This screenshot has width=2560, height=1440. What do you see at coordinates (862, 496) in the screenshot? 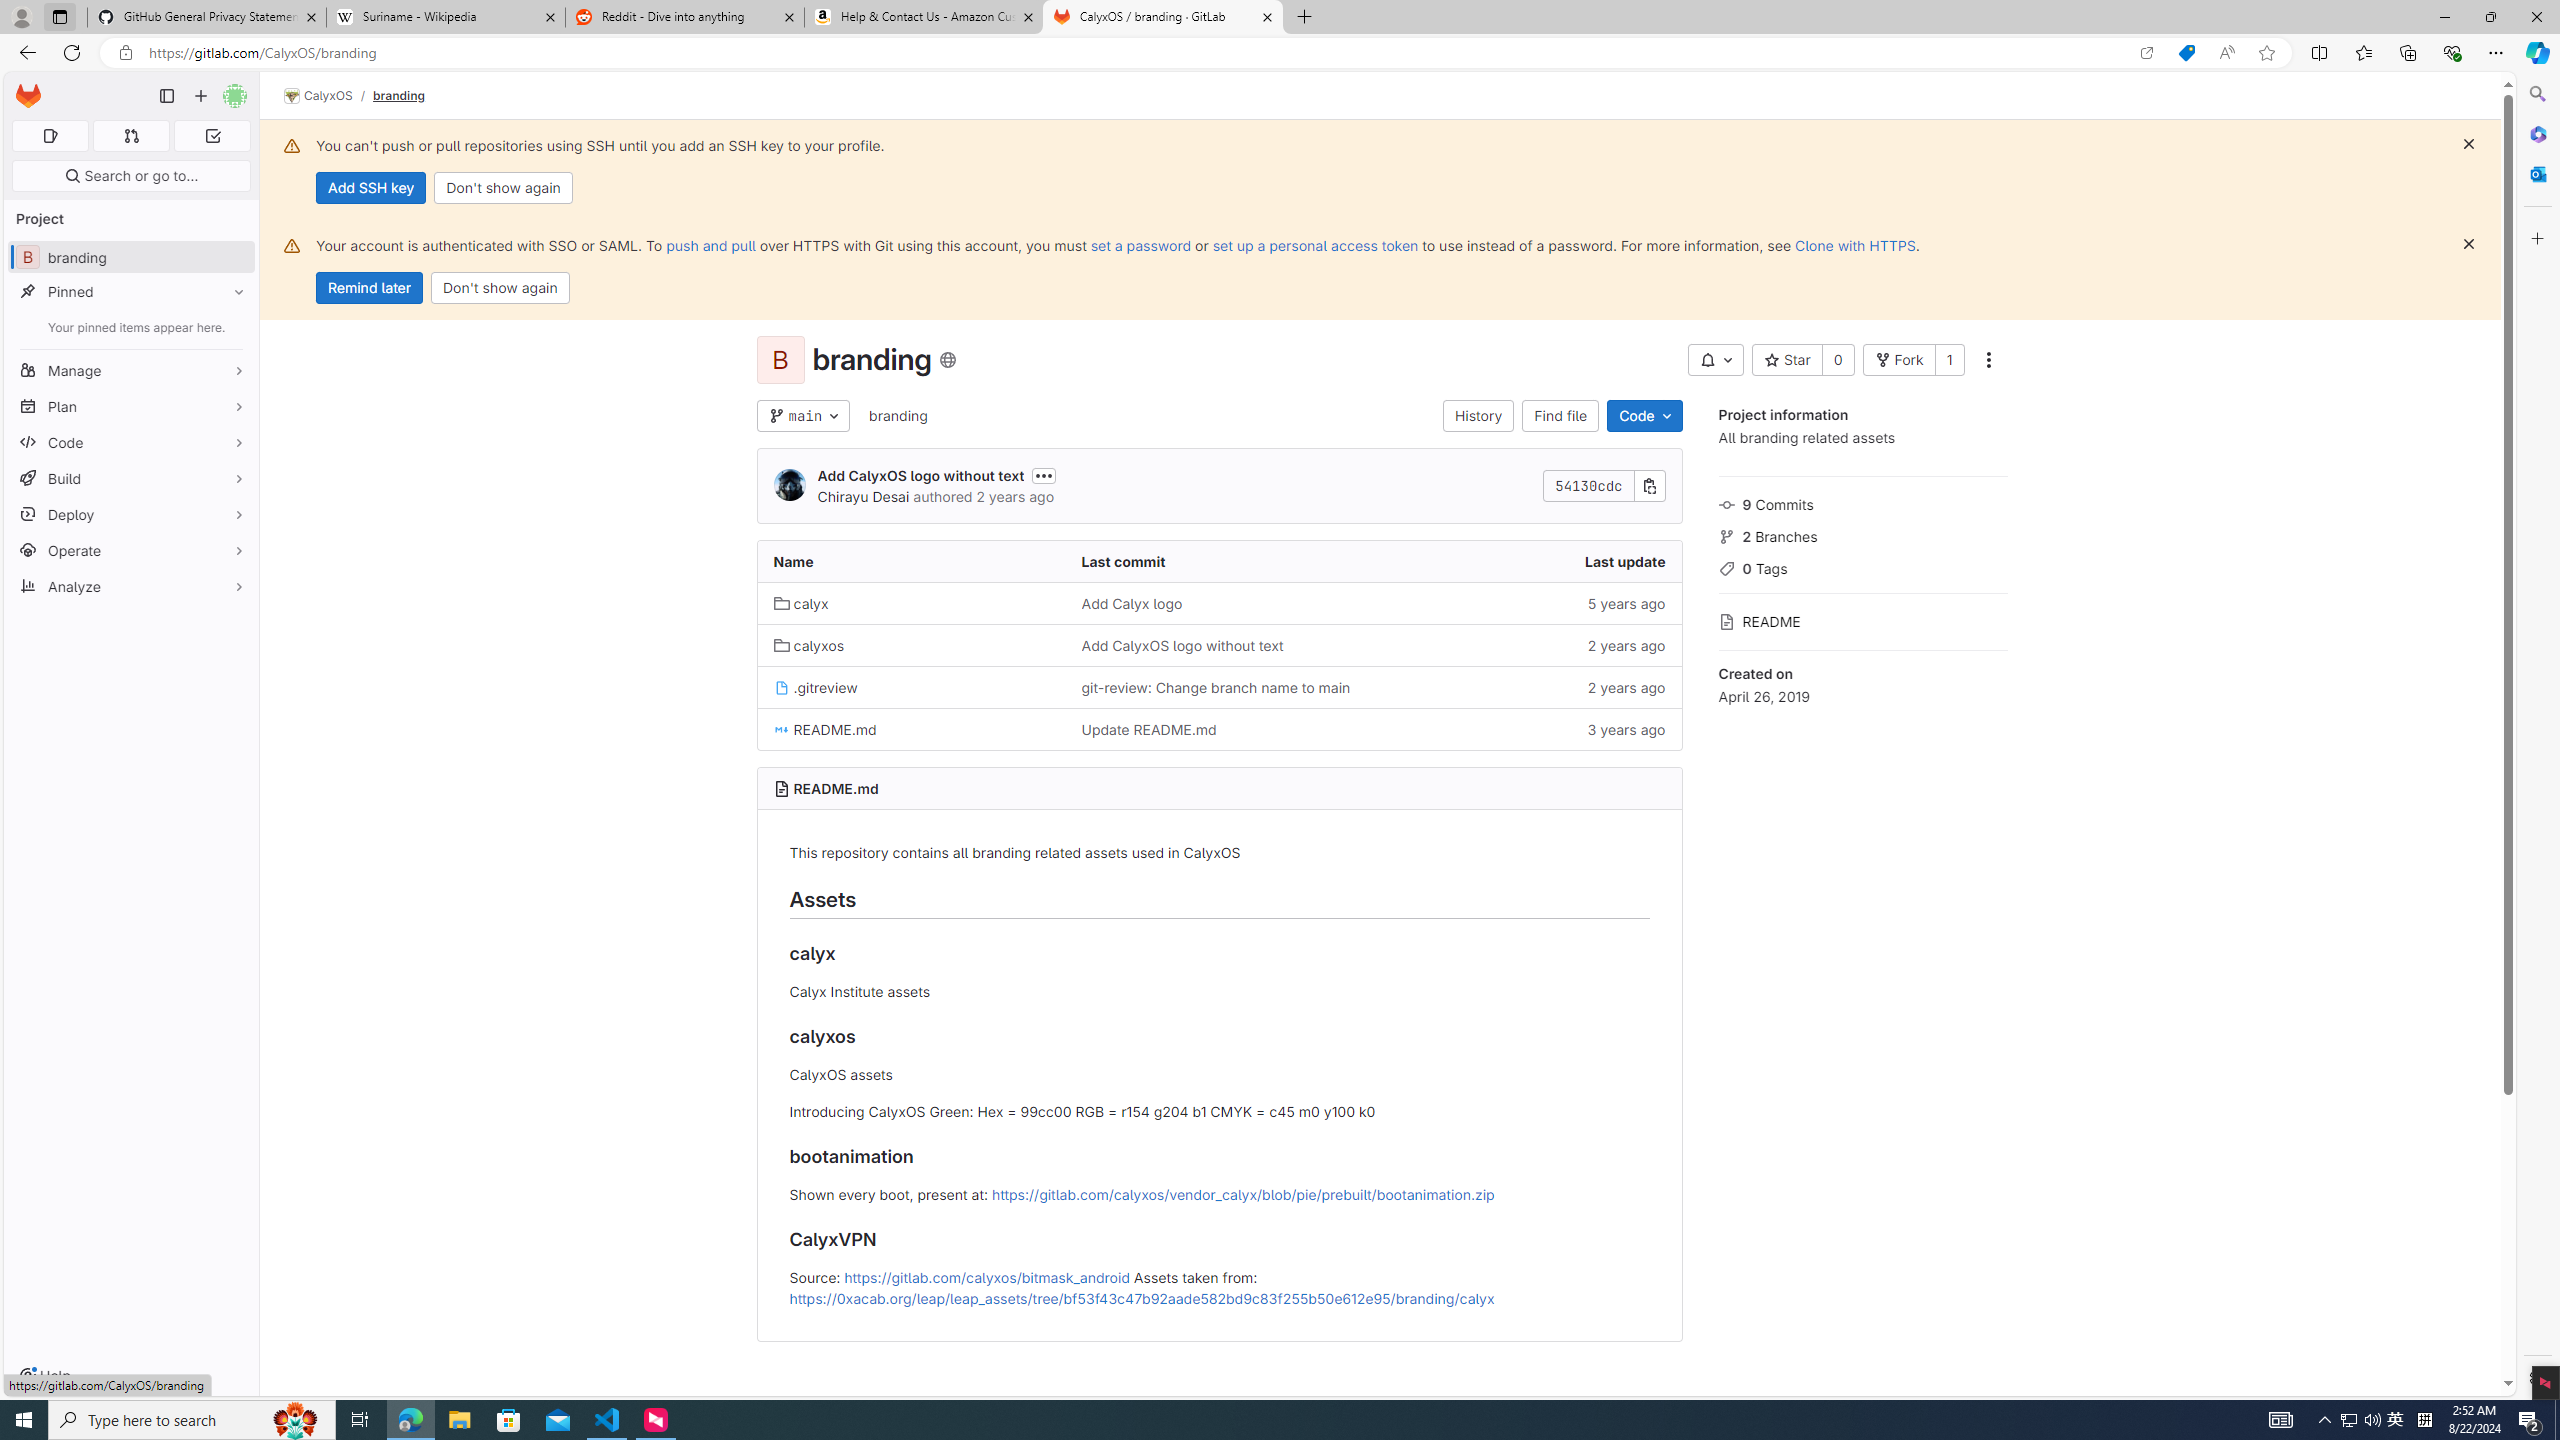
I see `Chirayu Desai` at bounding box center [862, 496].